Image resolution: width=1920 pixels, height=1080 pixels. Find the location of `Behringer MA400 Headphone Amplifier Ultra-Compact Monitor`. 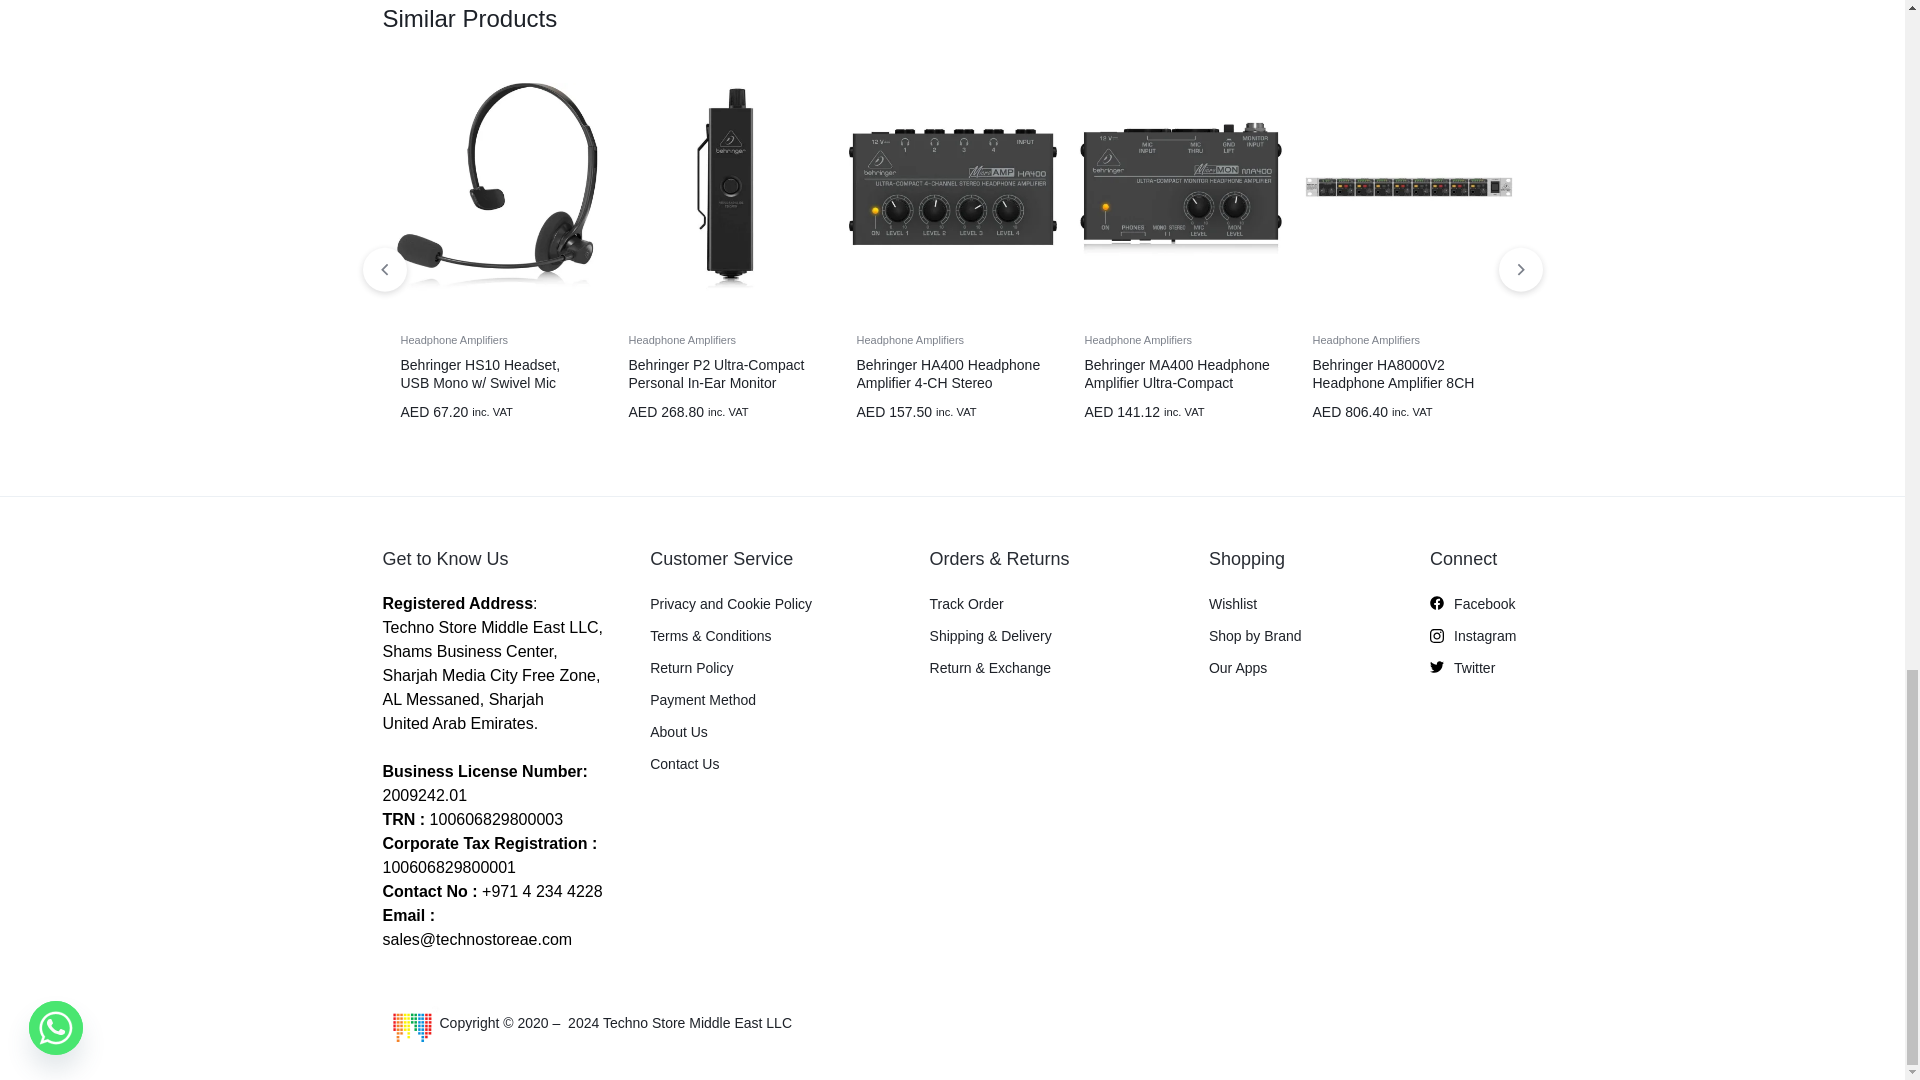

Behringer MA400 Headphone Amplifier Ultra-Compact Monitor is located at coordinates (1180, 186).